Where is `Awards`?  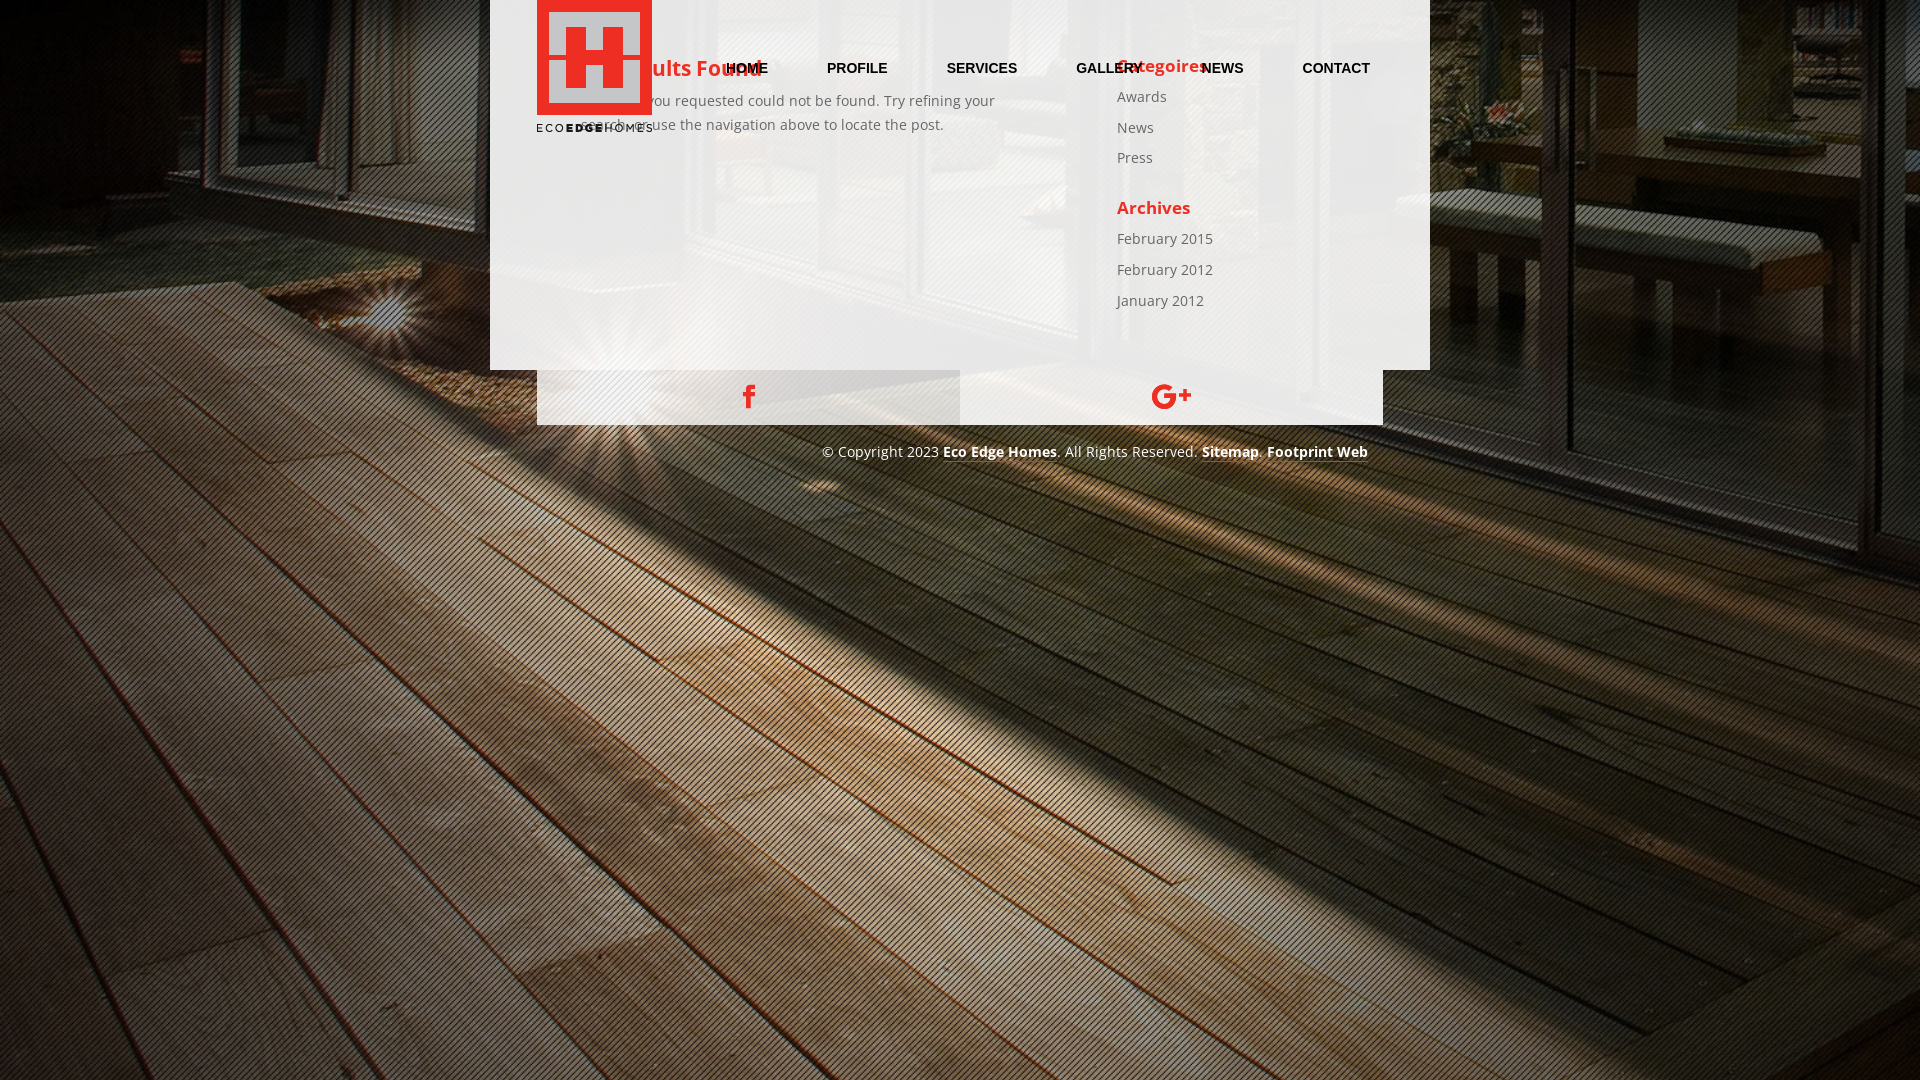 Awards is located at coordinates (1142, 96).